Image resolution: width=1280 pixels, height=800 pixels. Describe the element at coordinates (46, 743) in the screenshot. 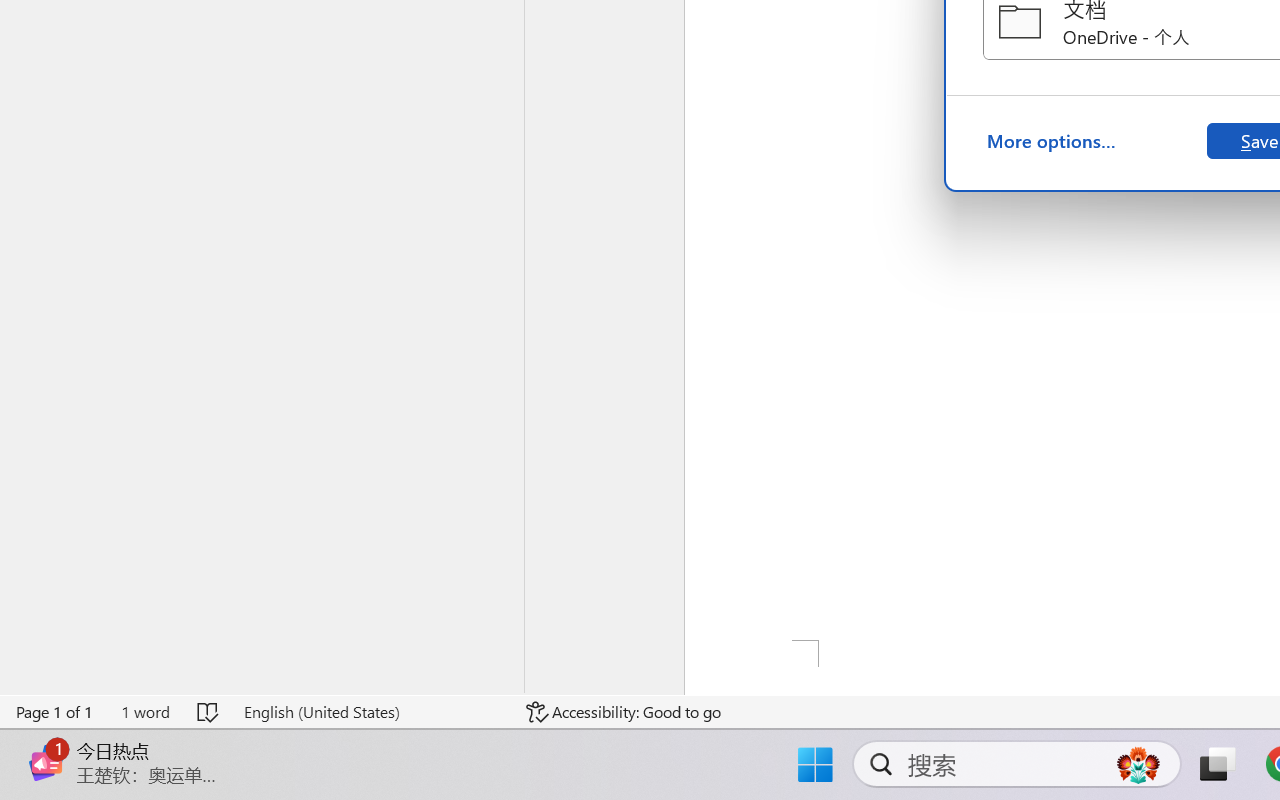

I see `AutomationID: BadgeAnchorLargeTicker` at that location.